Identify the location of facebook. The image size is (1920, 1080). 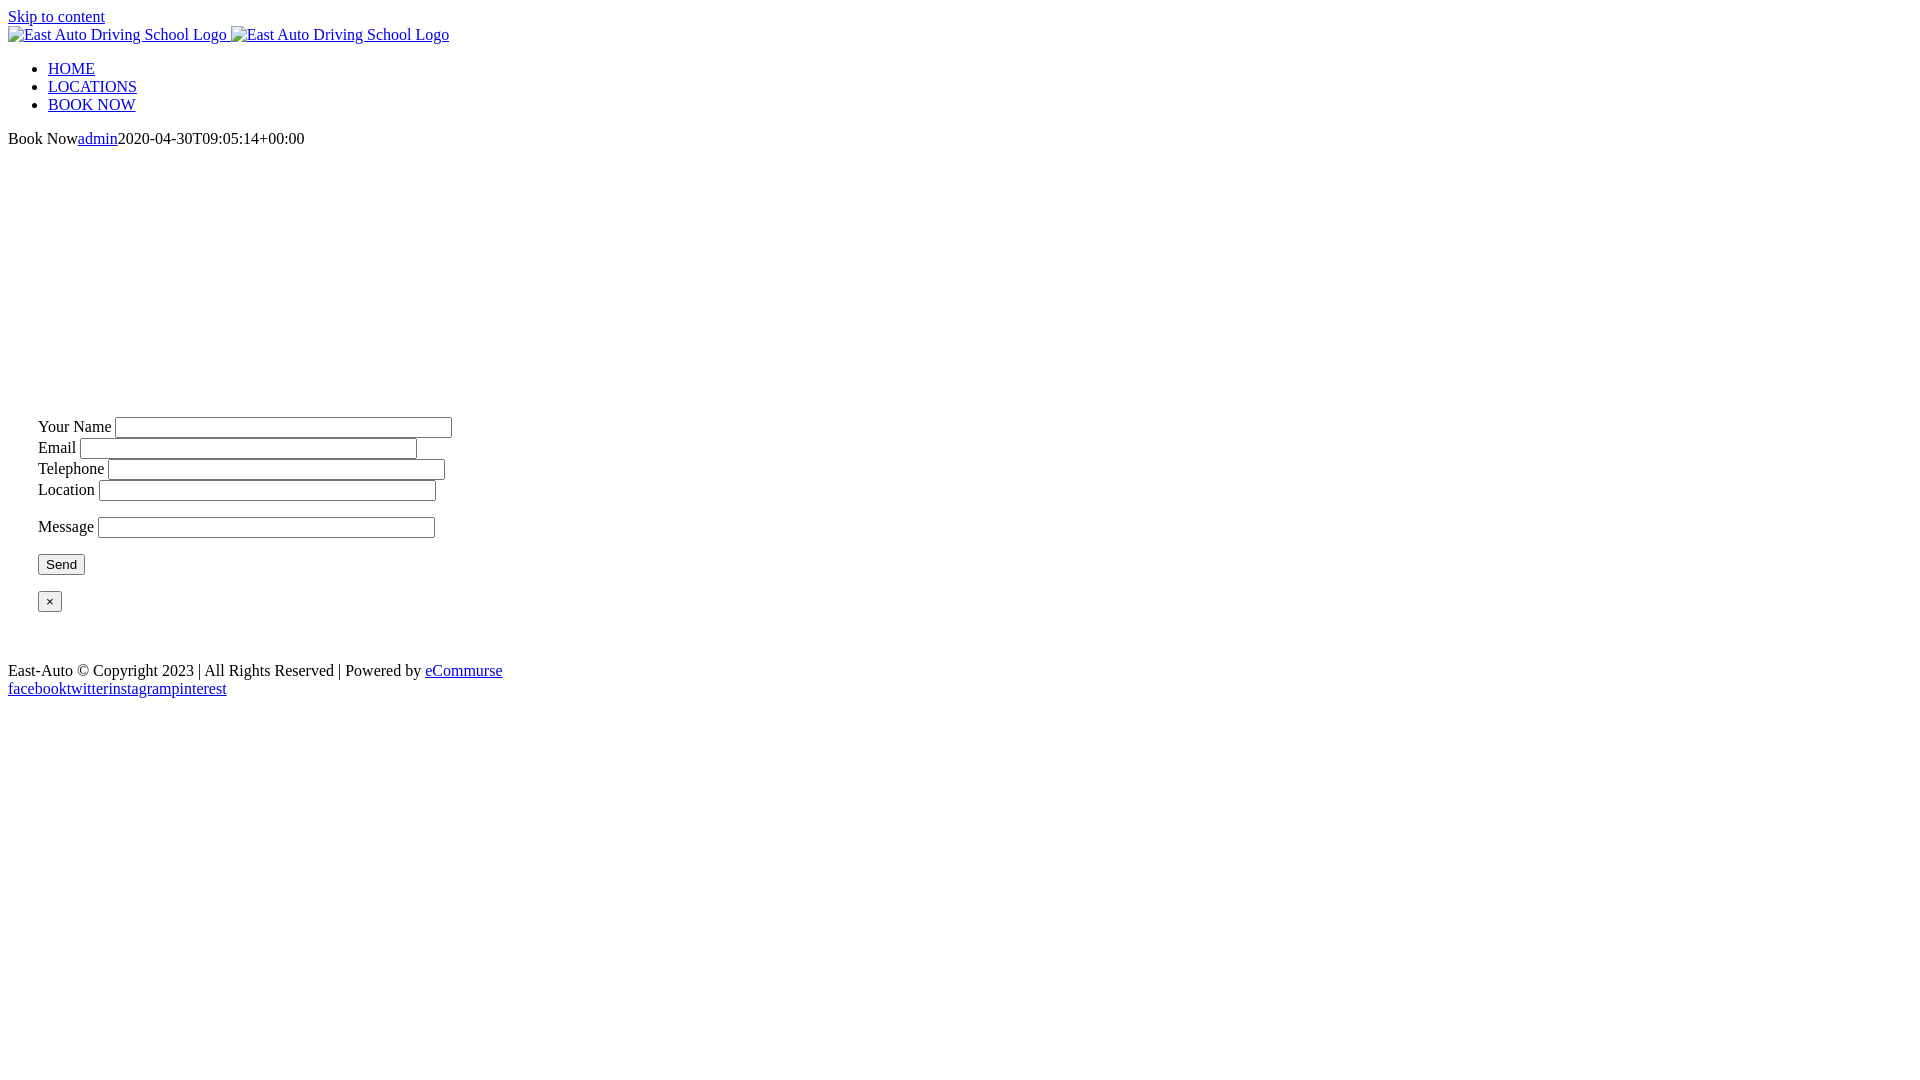
(38, 688).